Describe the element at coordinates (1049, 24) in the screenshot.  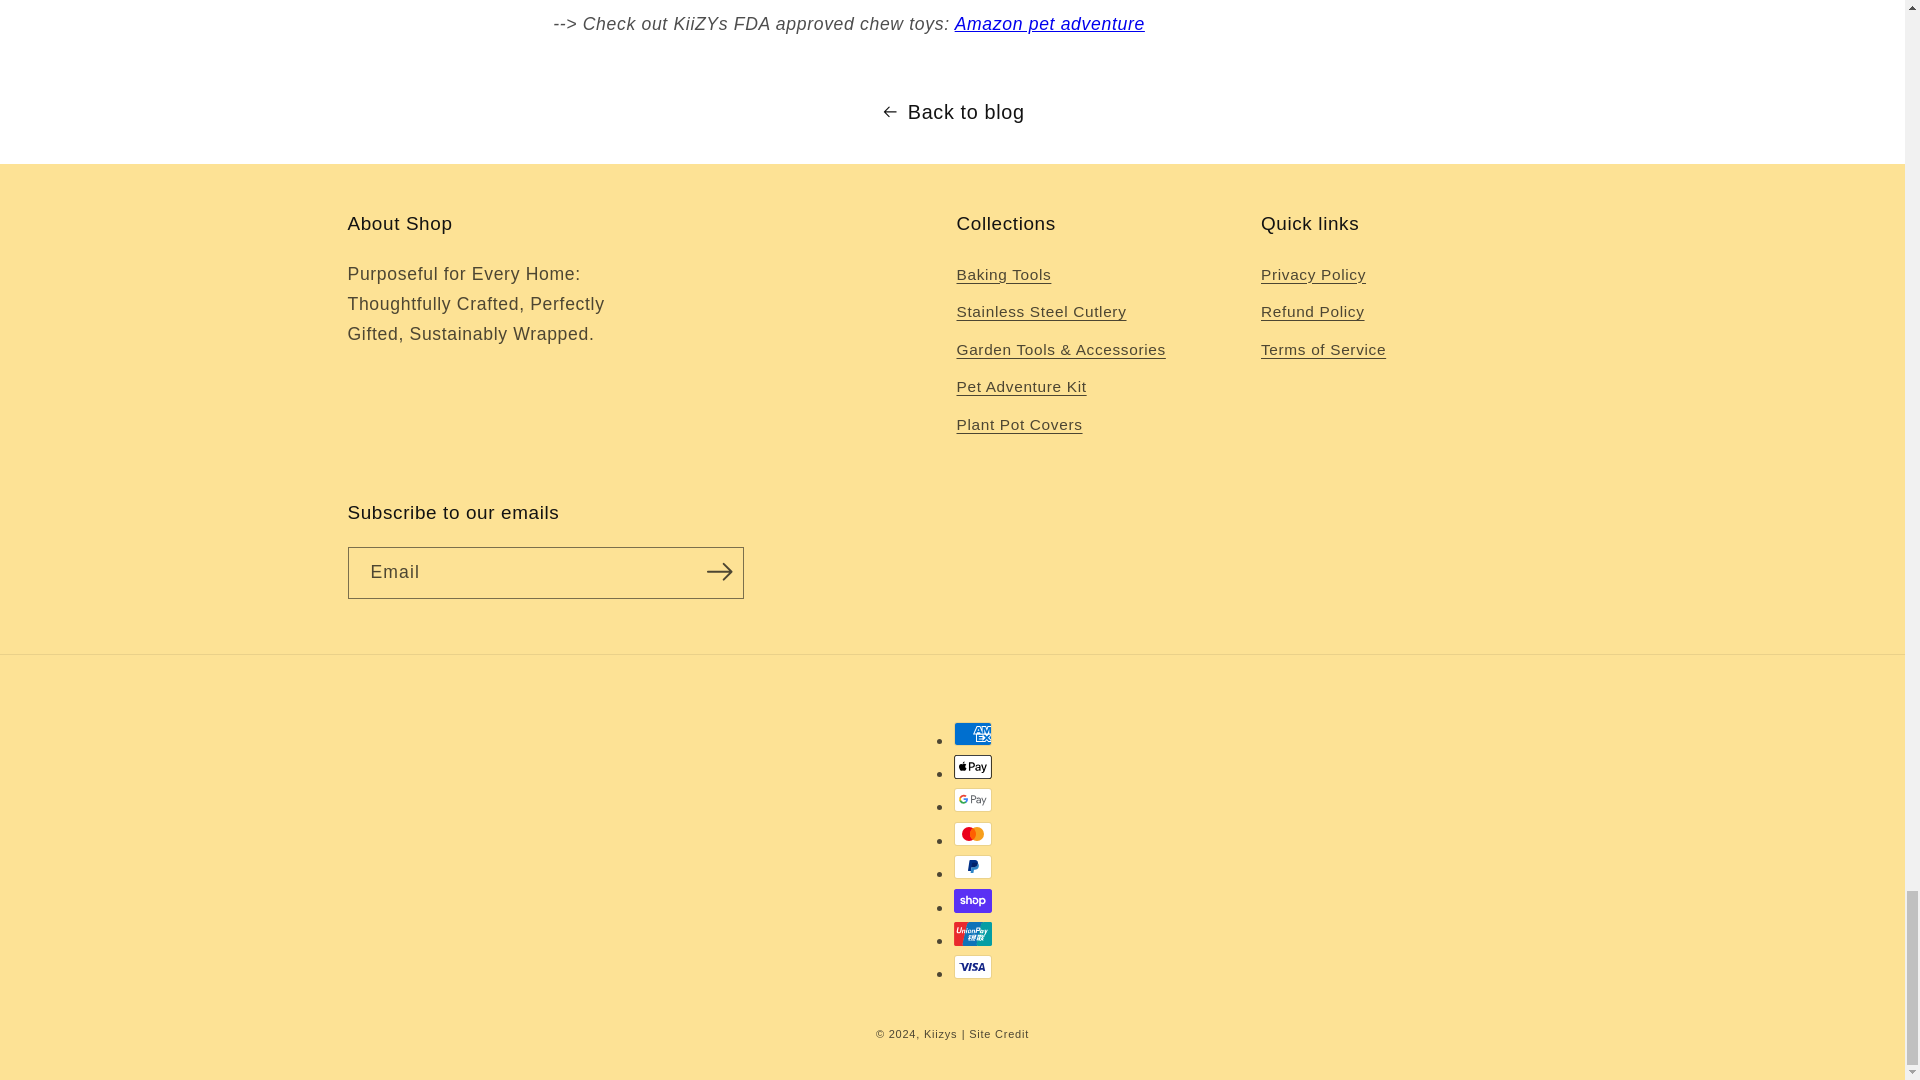
I see `Dental chew toys` at that location.